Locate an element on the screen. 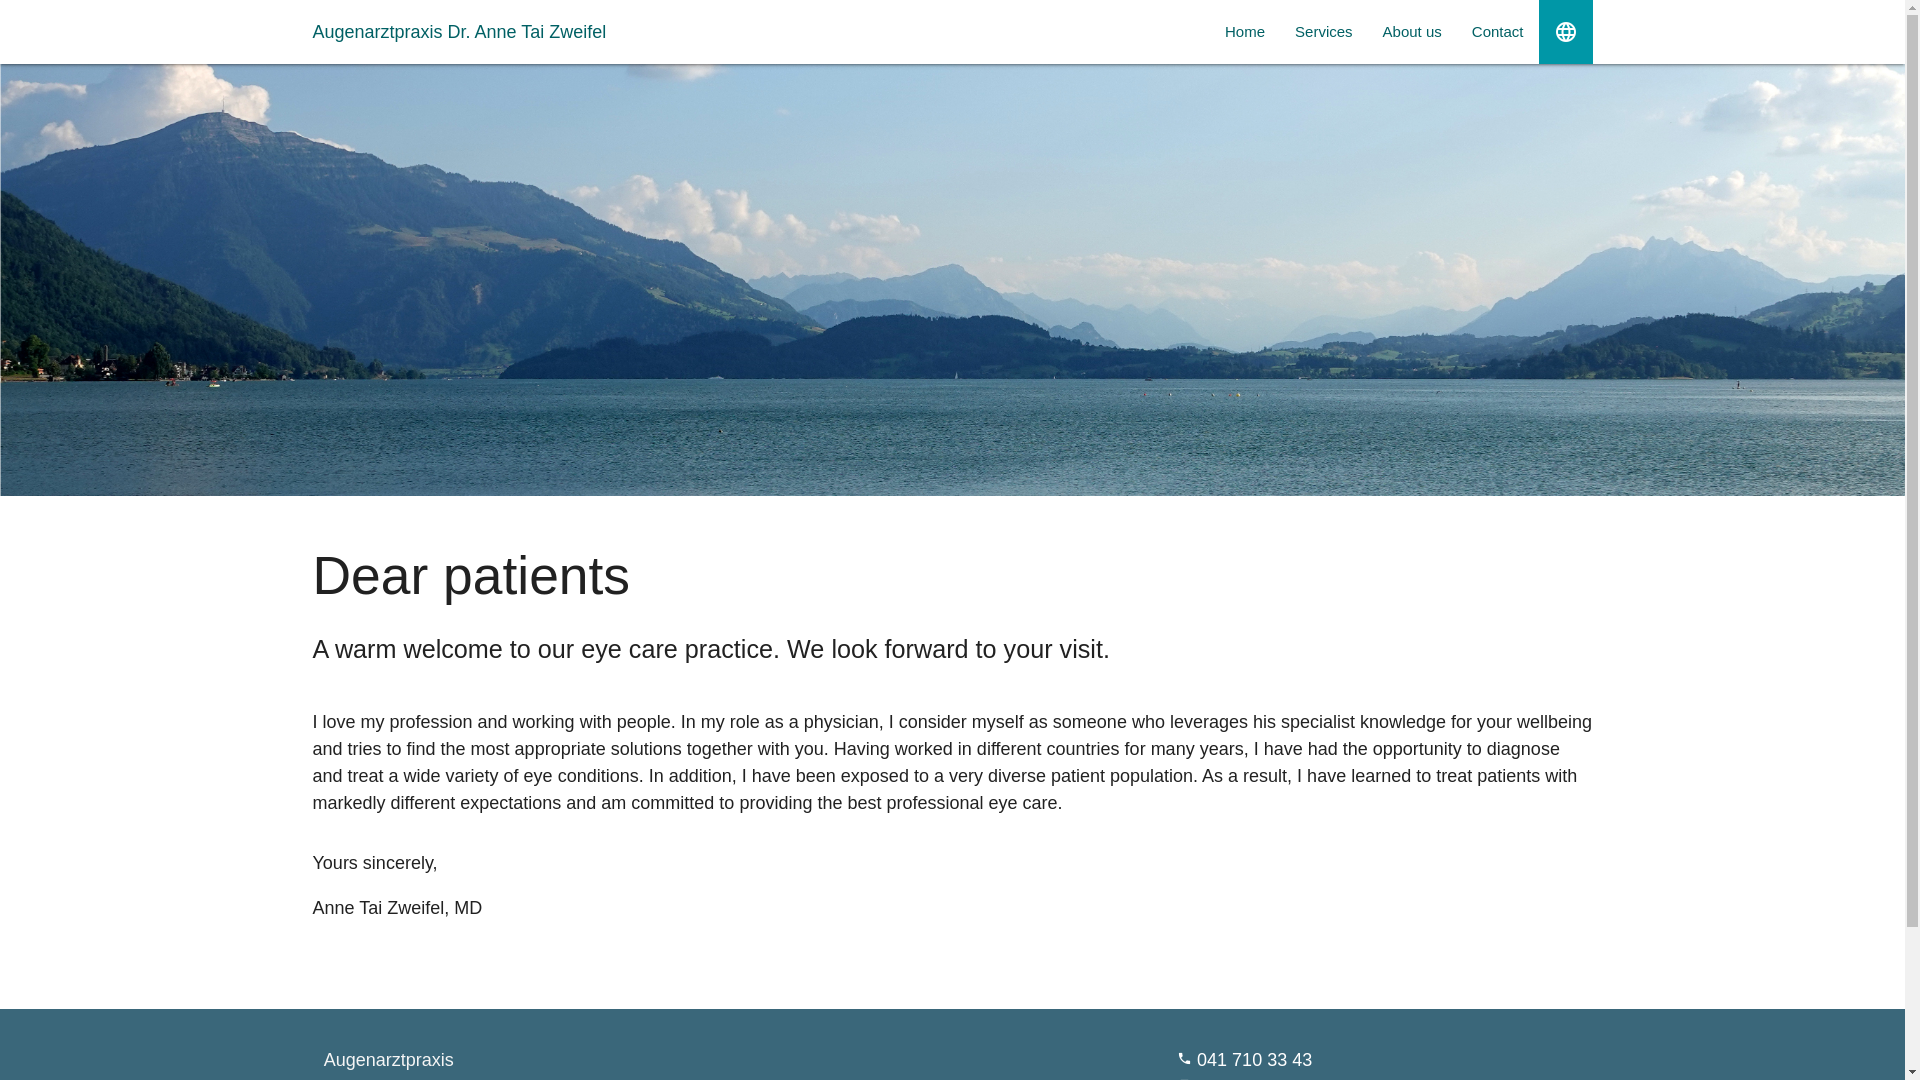 The width and height of the screenshot is (1920, 1080). Contact is located at coordinates (1498, 32).